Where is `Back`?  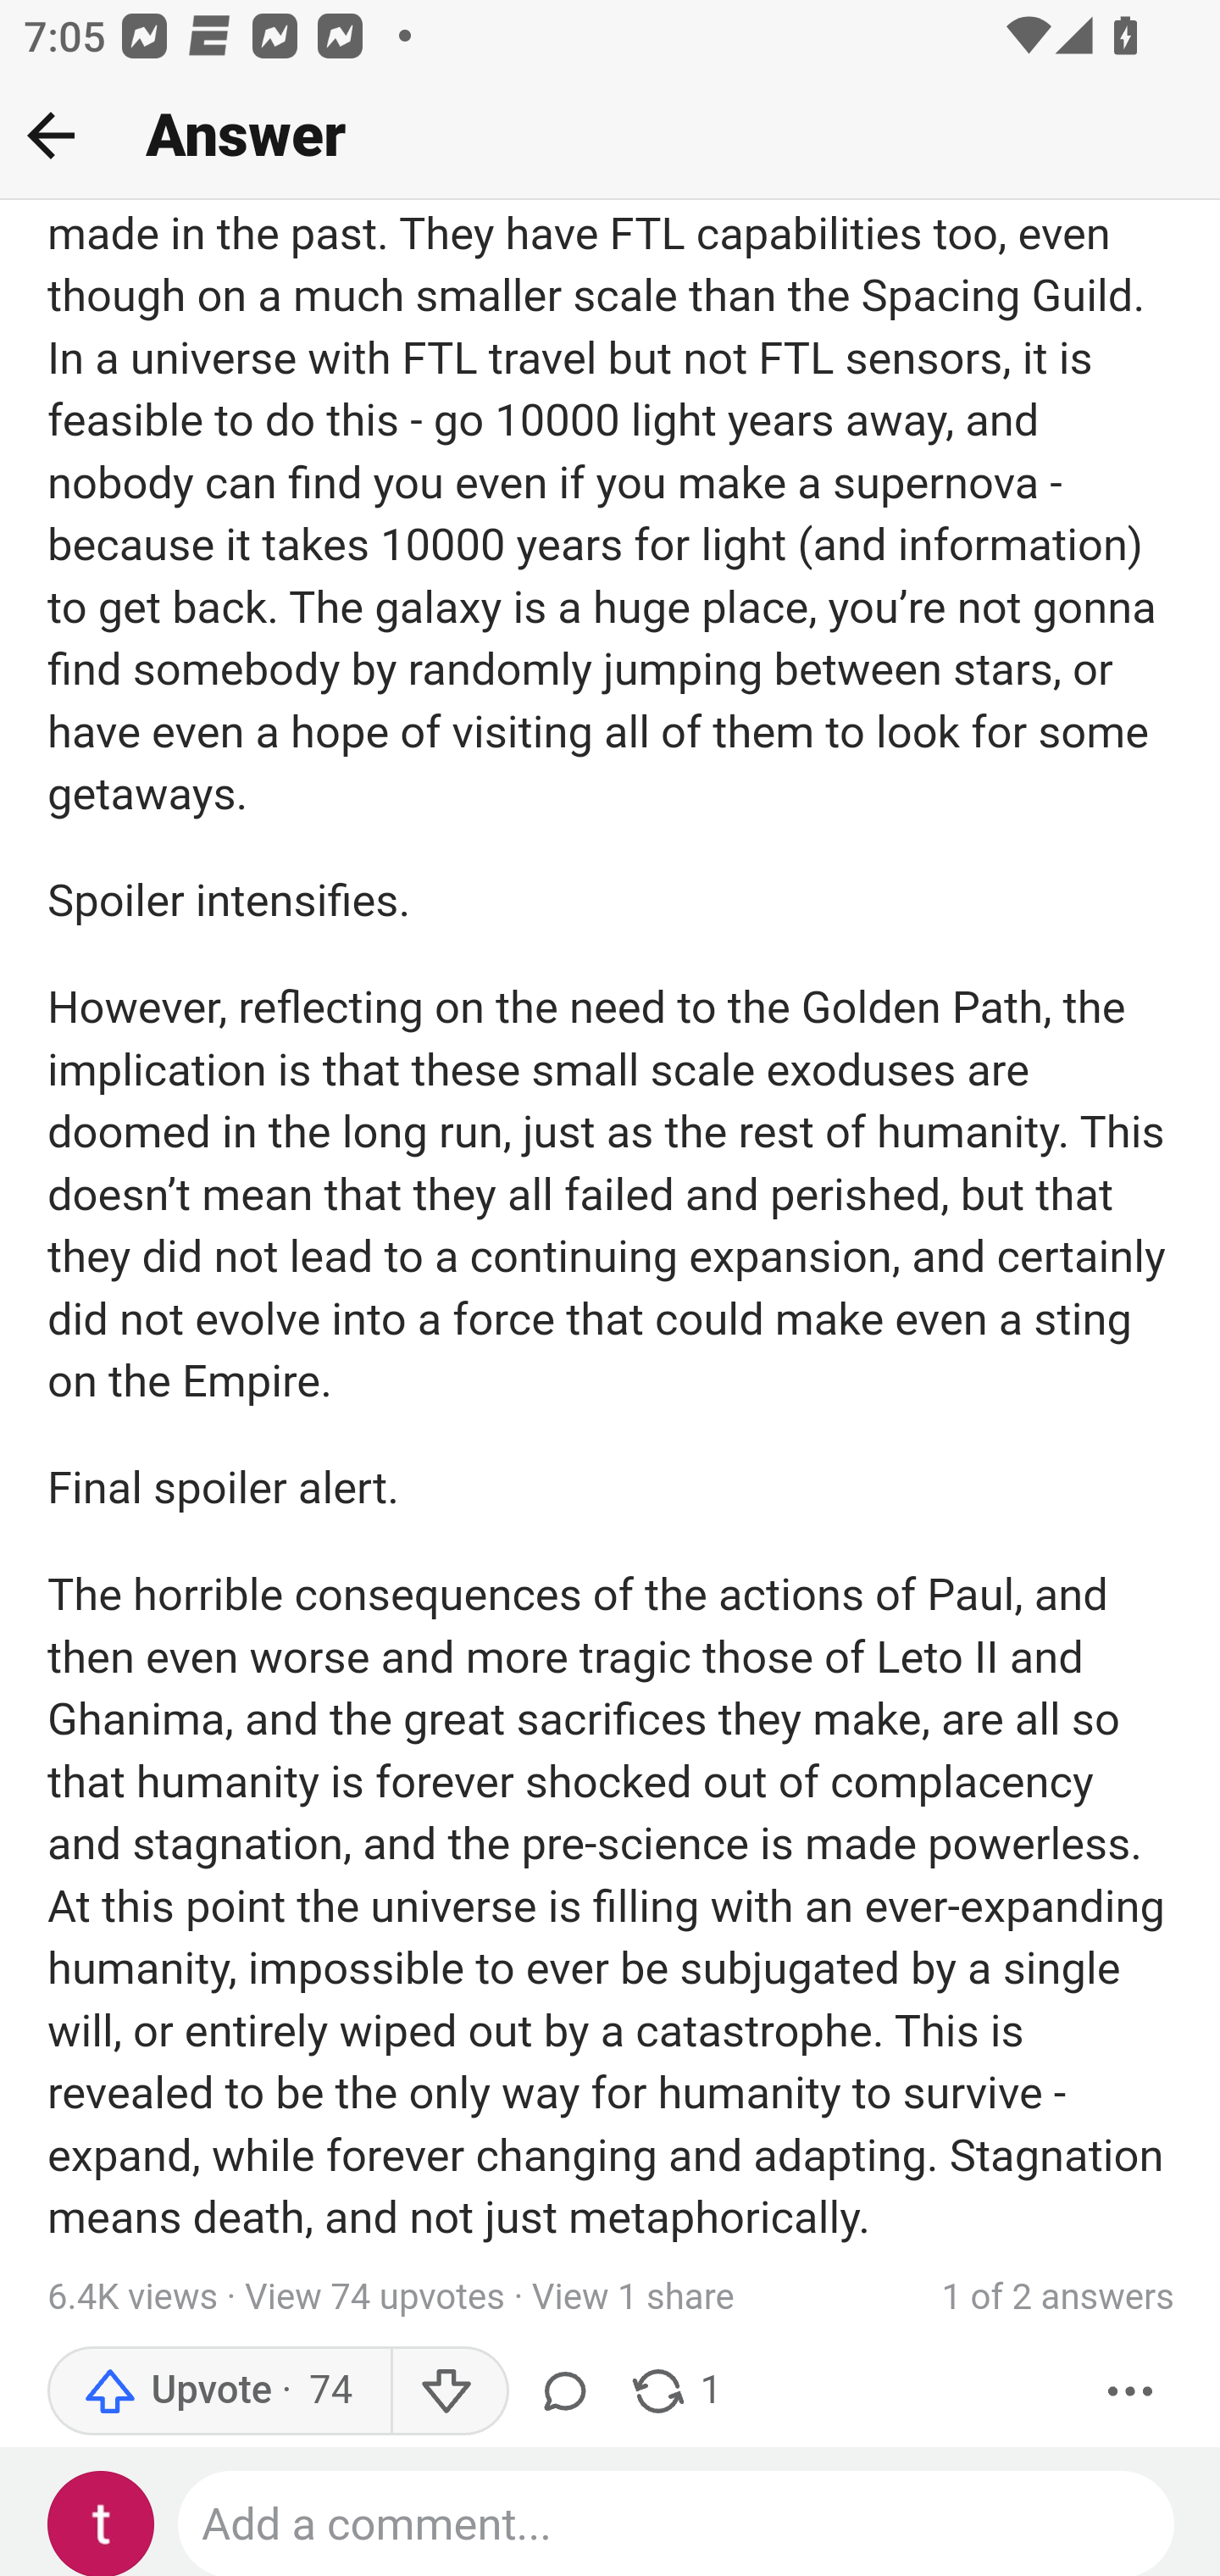 Back is located at coordinates (51, 135).